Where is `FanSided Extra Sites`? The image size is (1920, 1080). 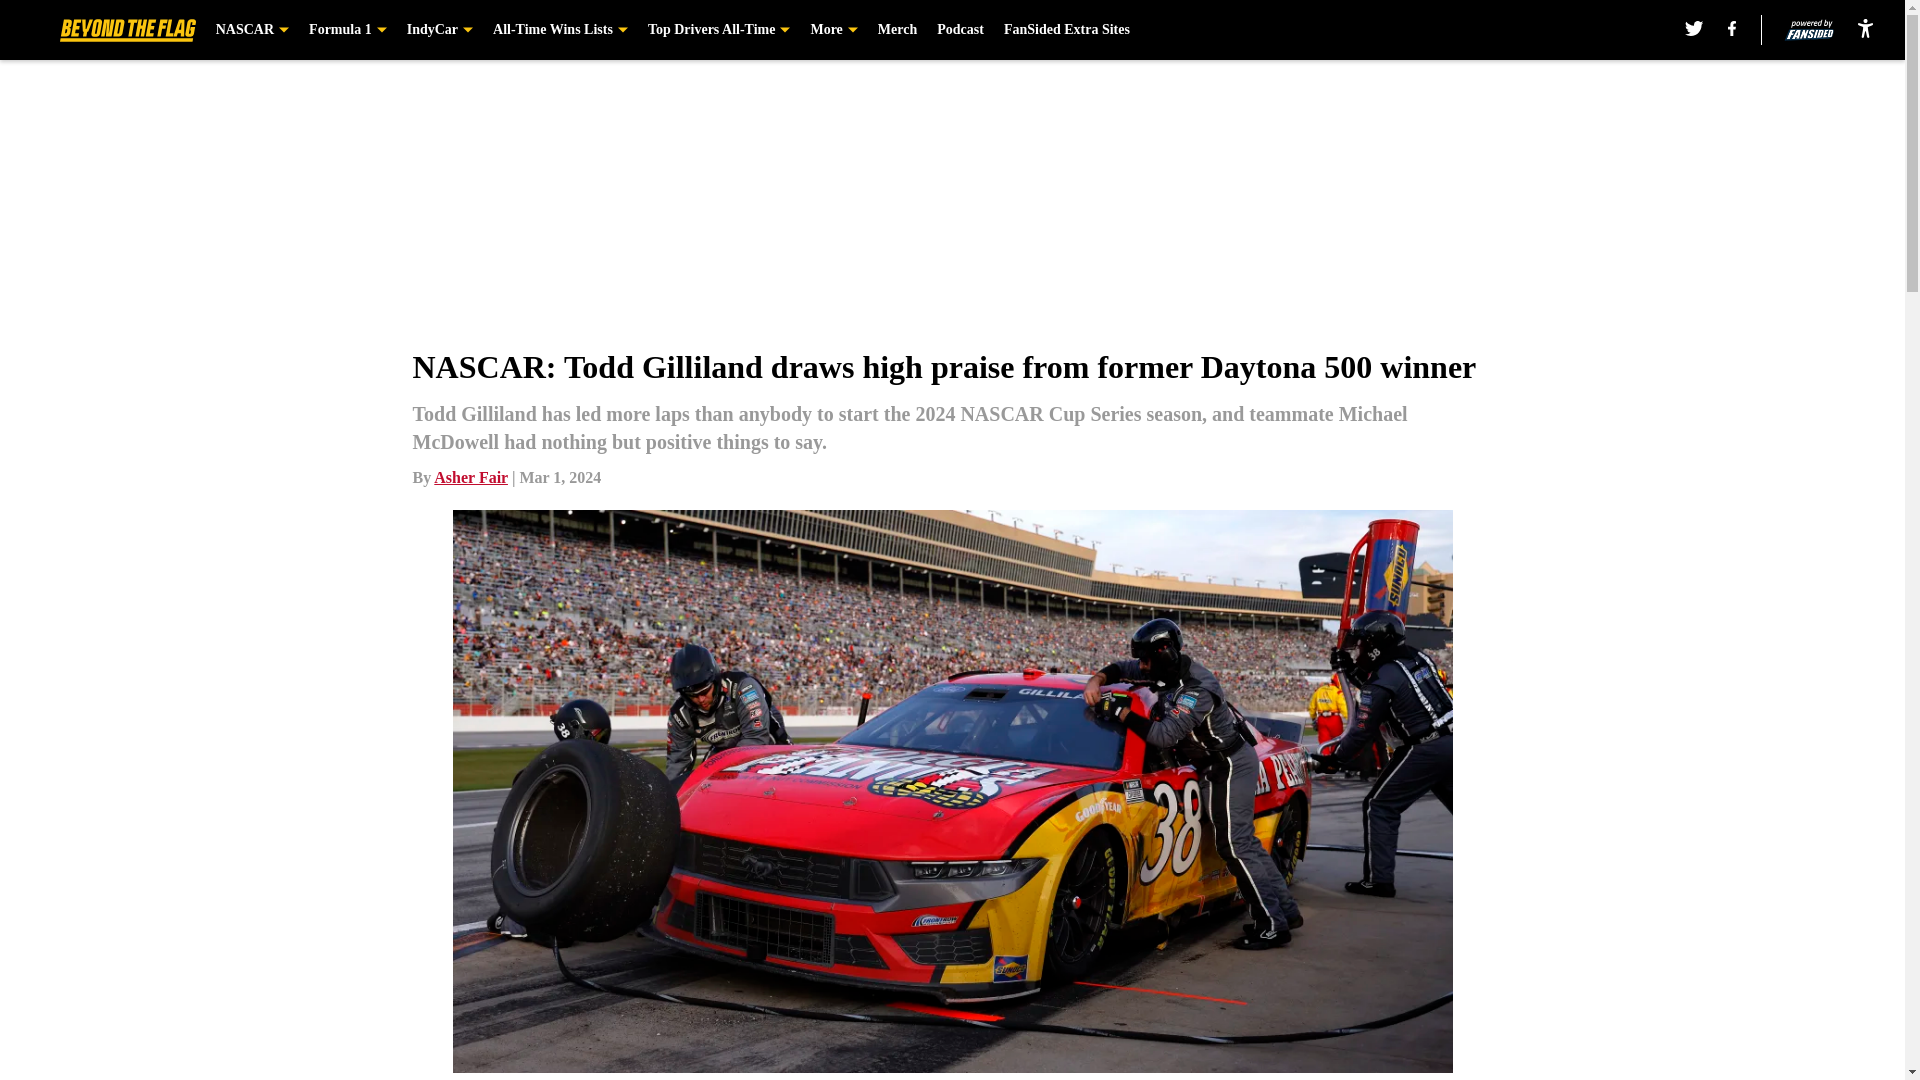
FanSided Extra Sites is located at coordinates (1067, 30).